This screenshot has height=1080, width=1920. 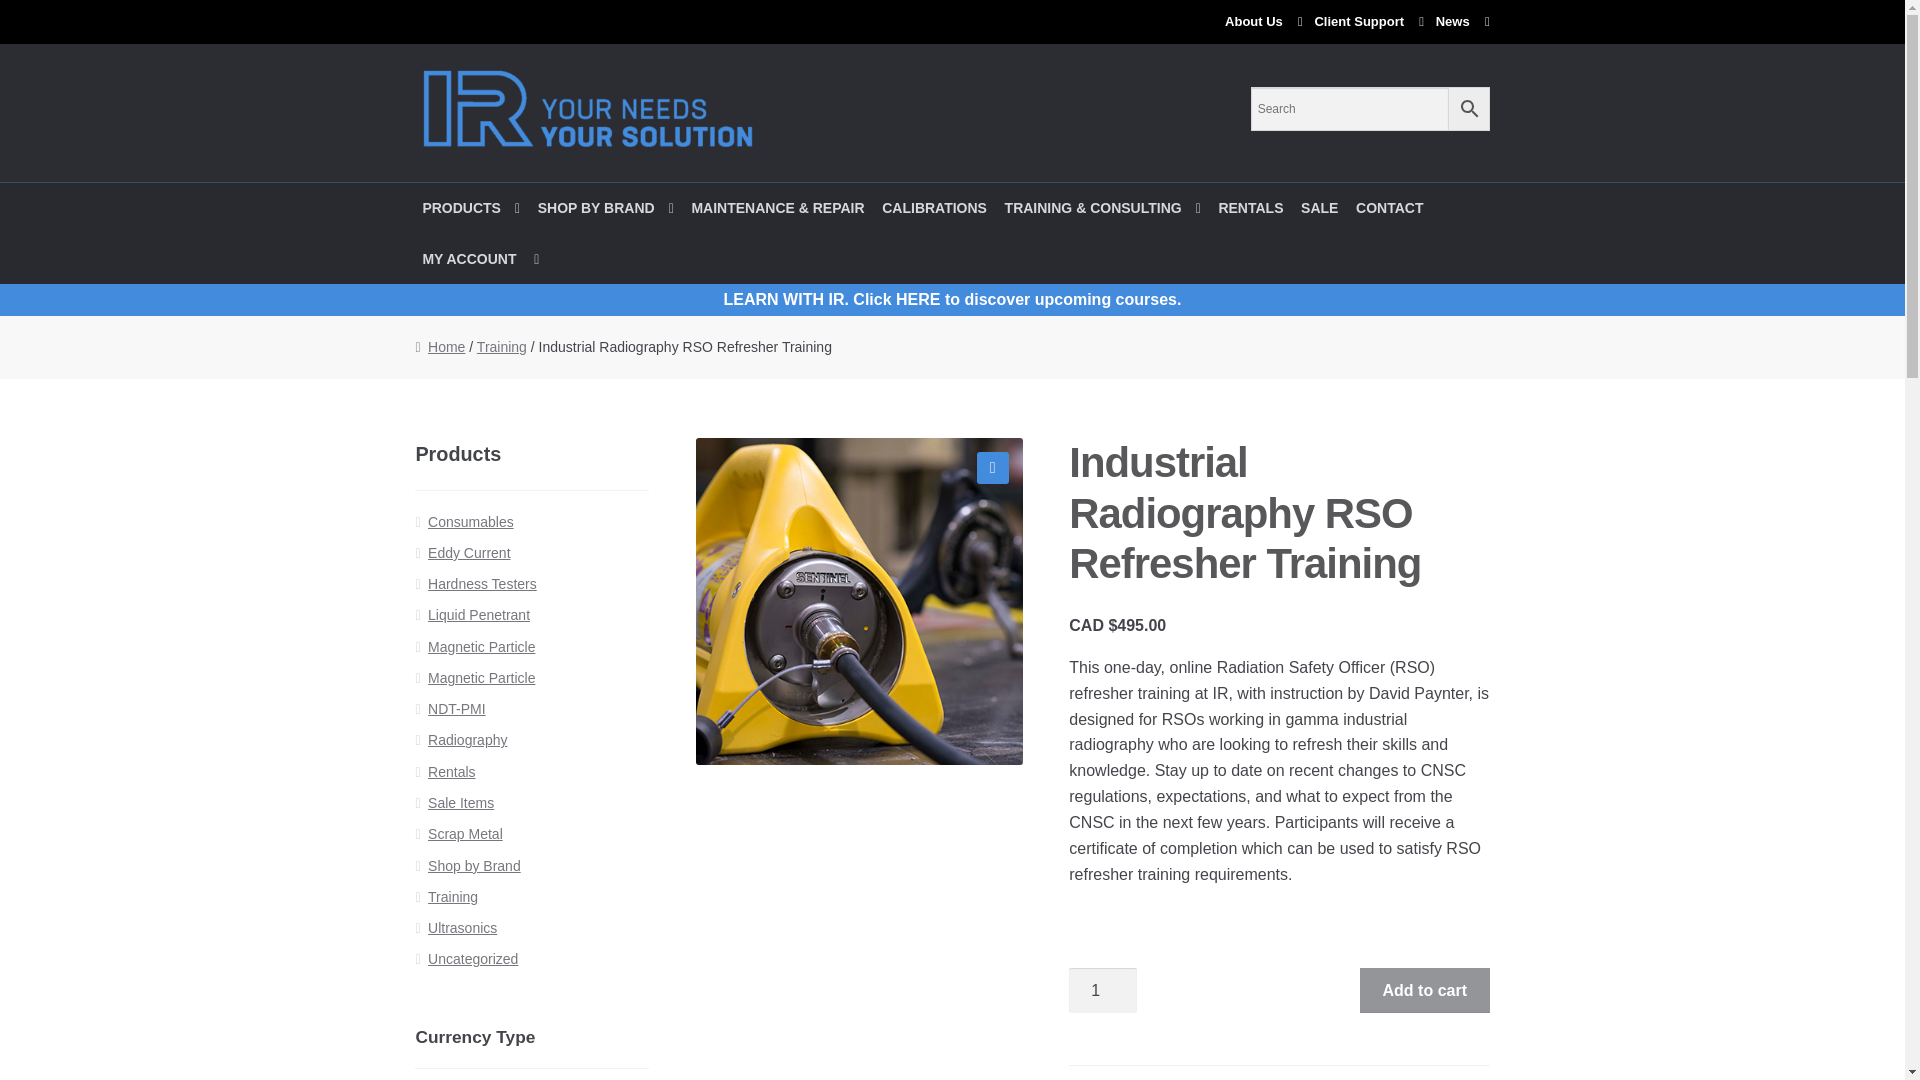 I want to click on About Us, so click(x=1260, y=23).